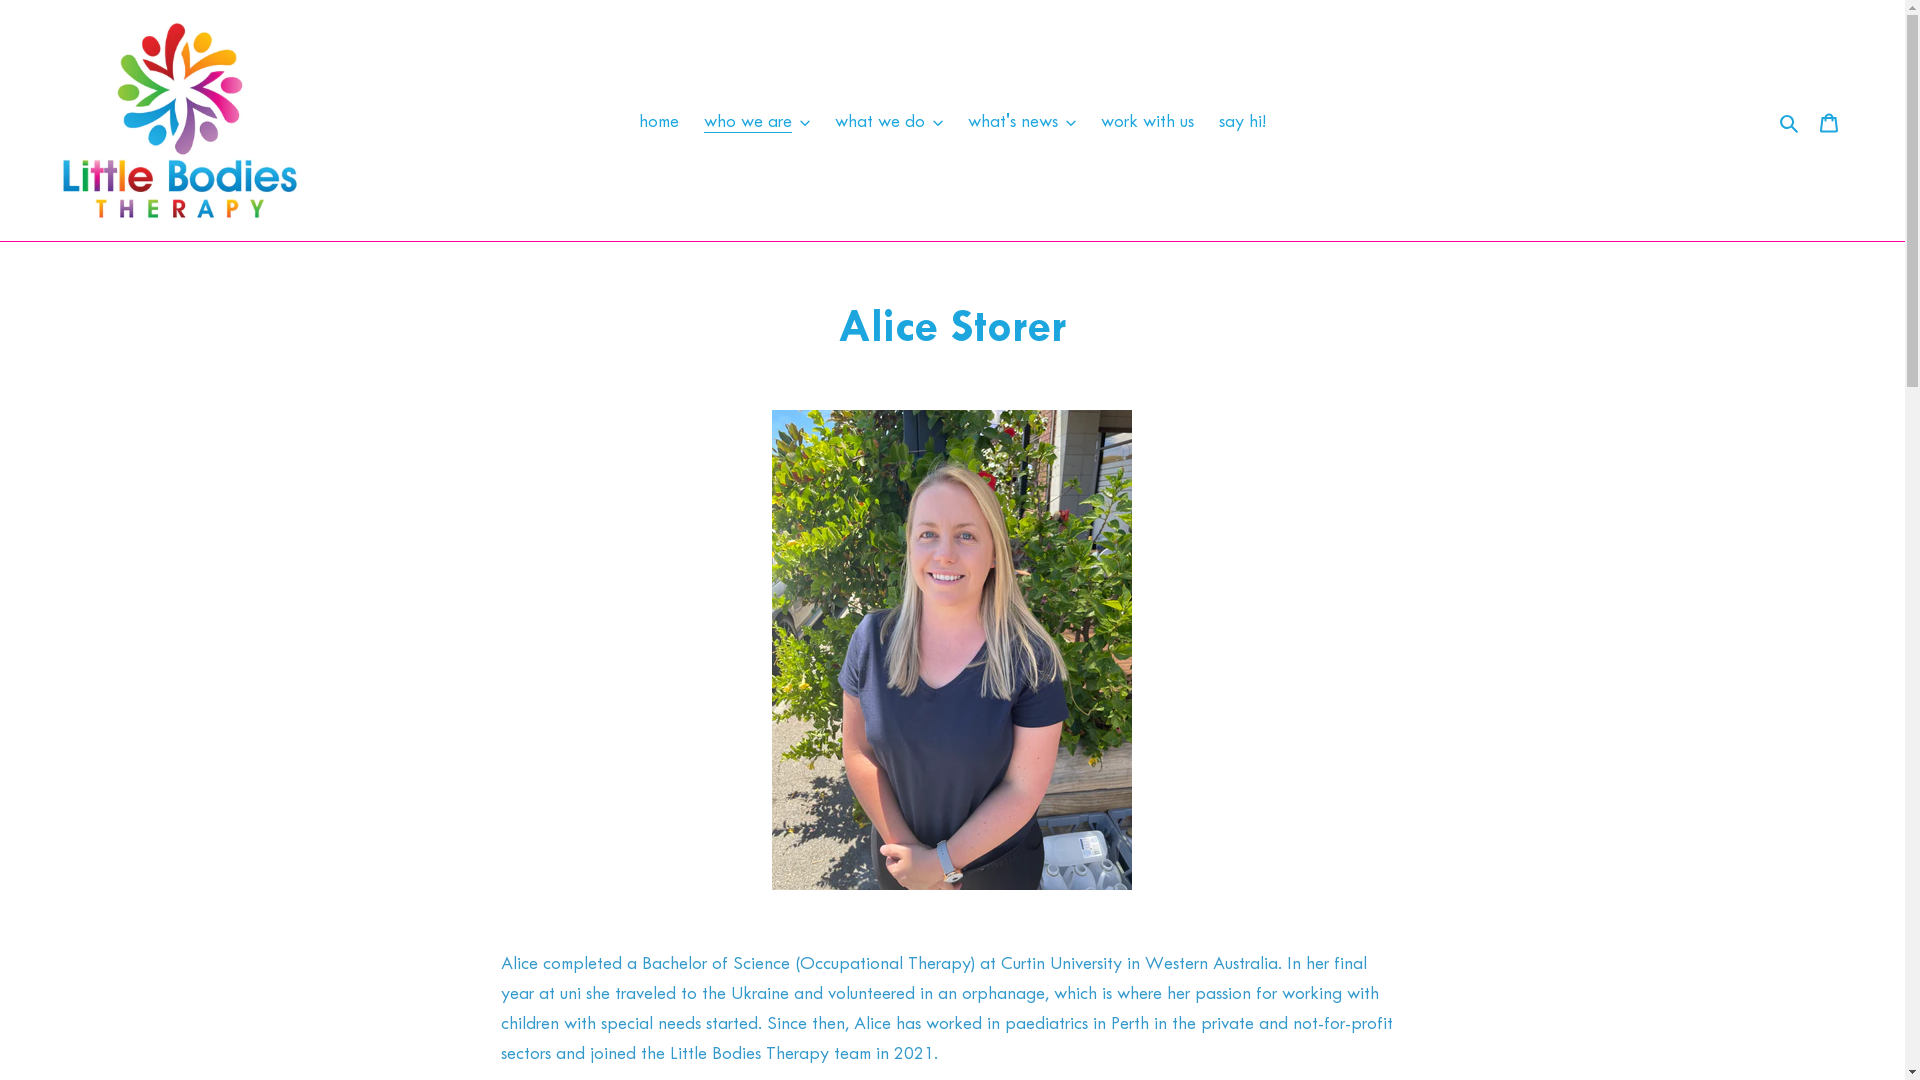 Image resolution: width=1920 pixels, height=1080 pixels. Describe the element at coordinates (1148, 121) in the screenshot. I see `work with us` at that location.